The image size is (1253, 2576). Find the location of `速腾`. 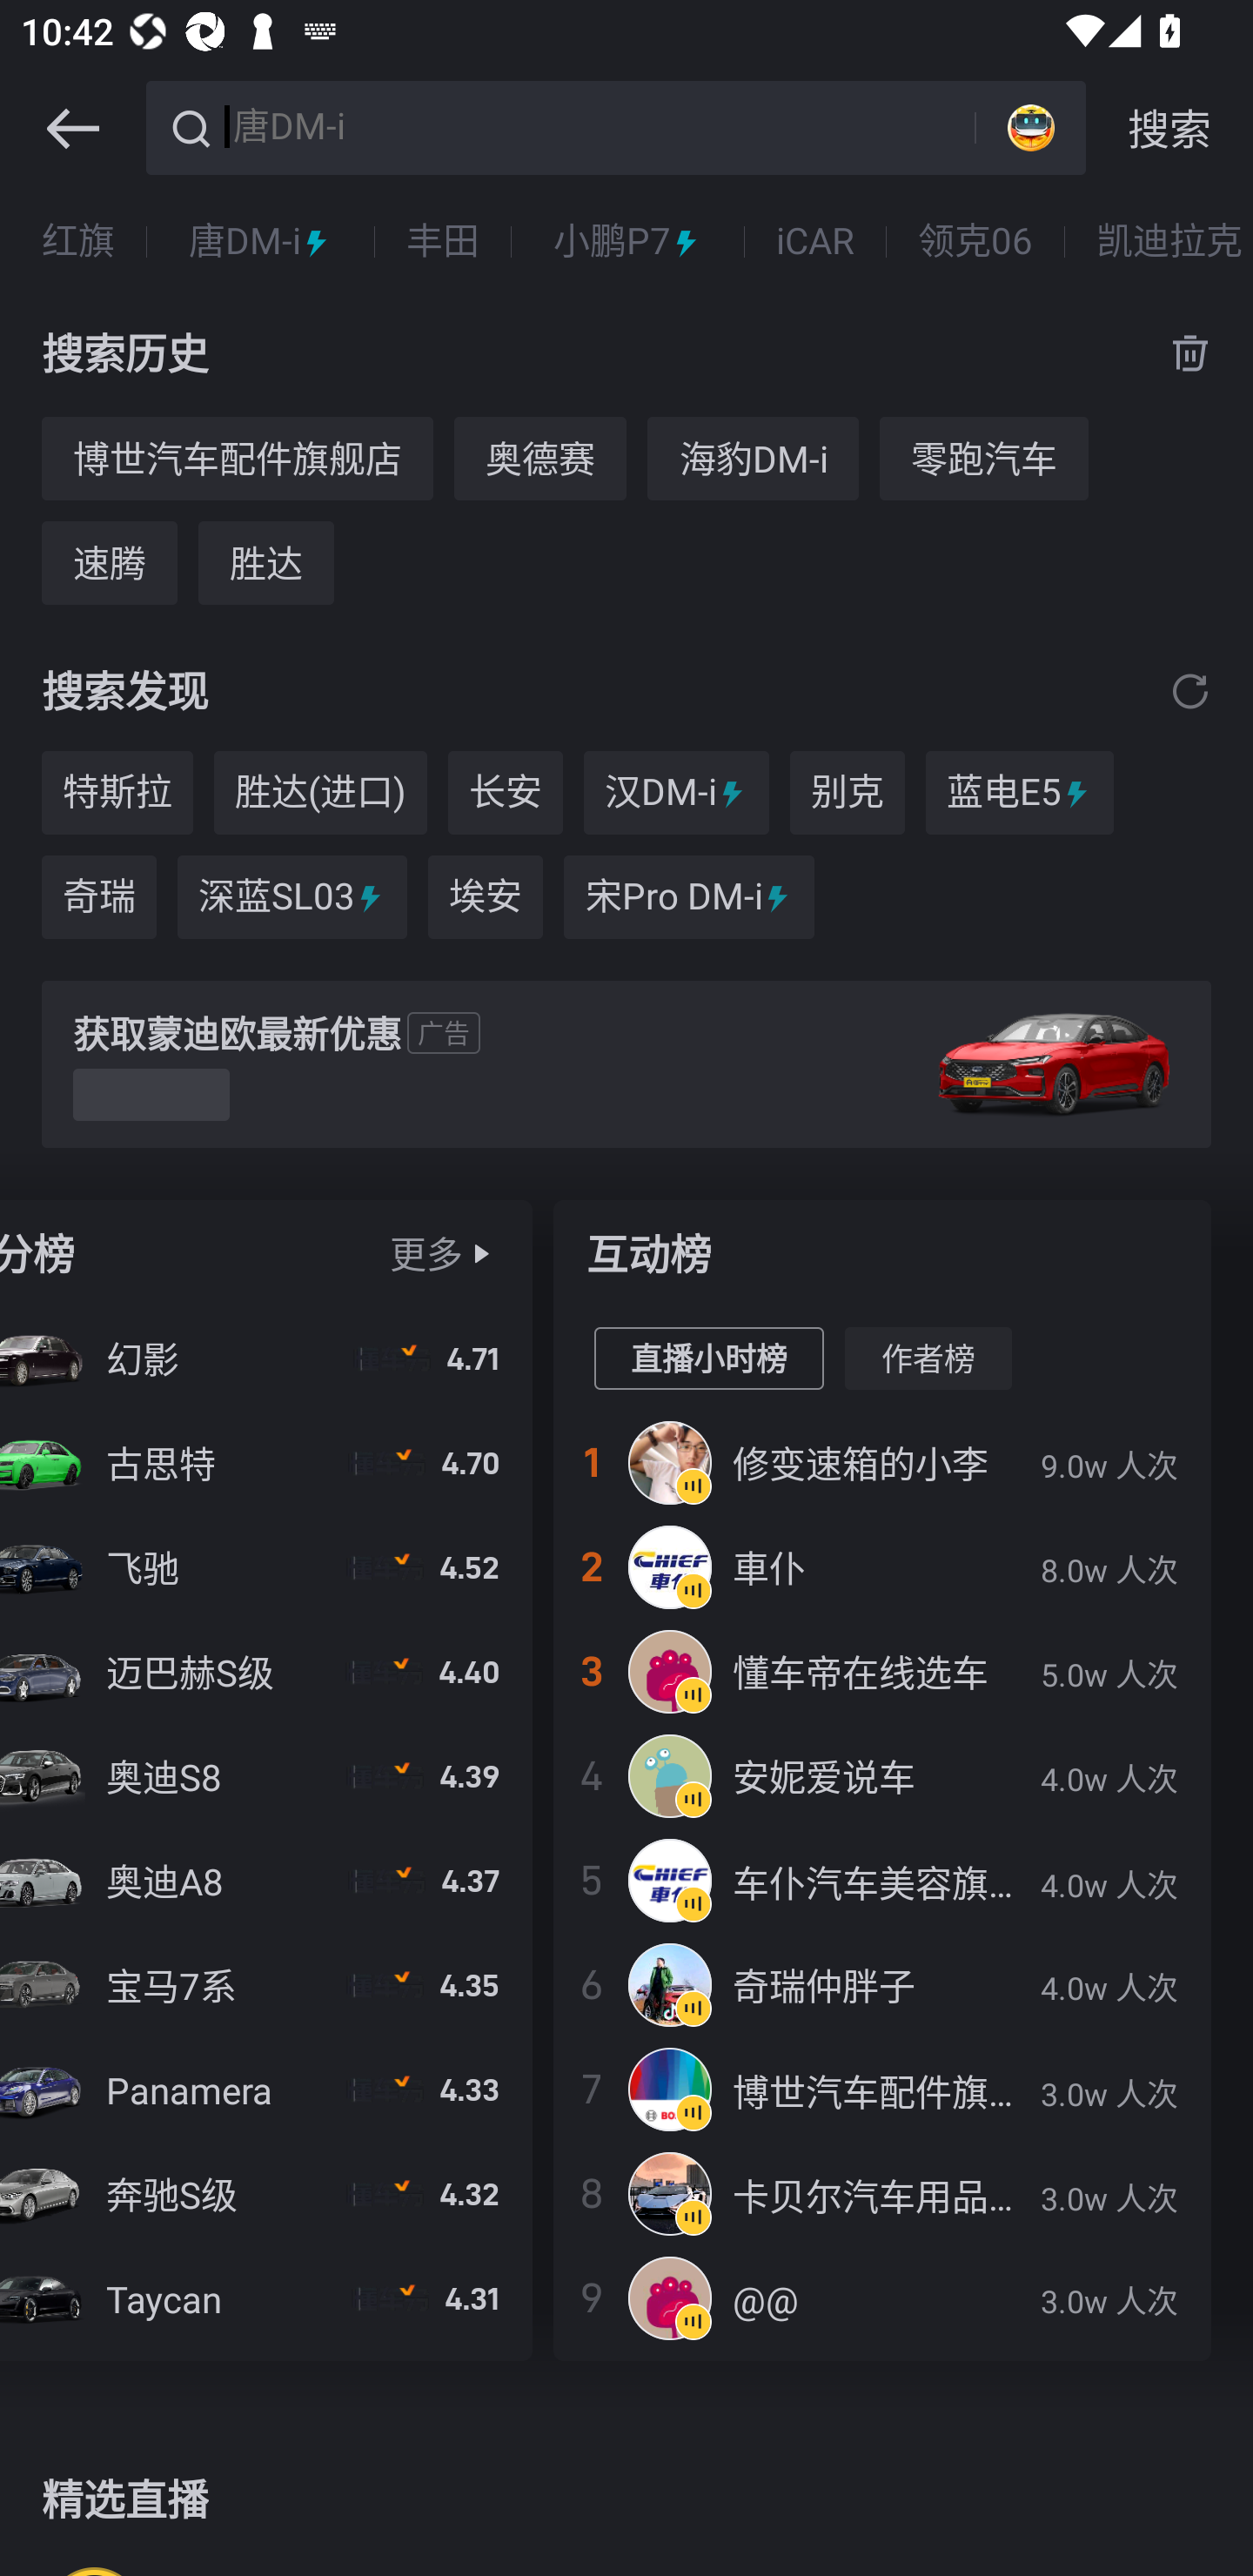

速腾 is located at coordinates (110, 562).